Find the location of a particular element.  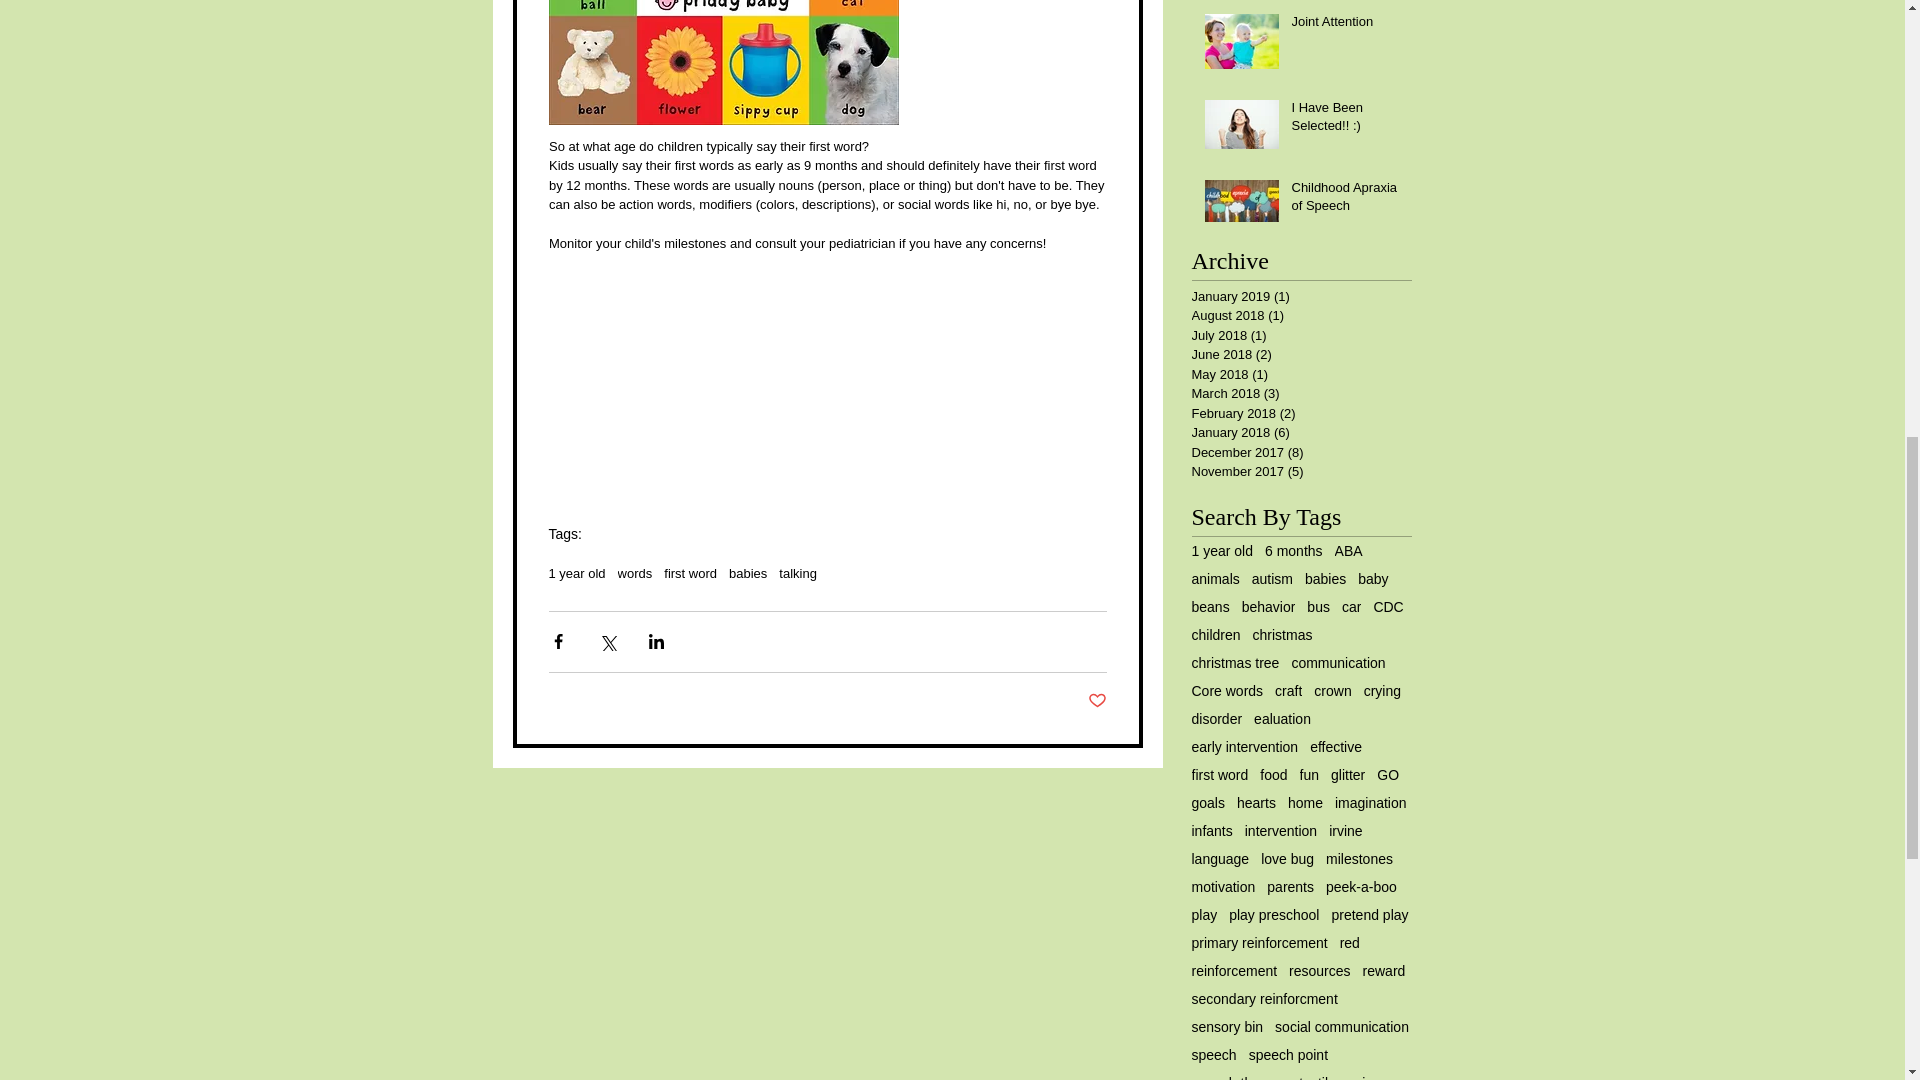

talking is located at coordinates (798, 573).